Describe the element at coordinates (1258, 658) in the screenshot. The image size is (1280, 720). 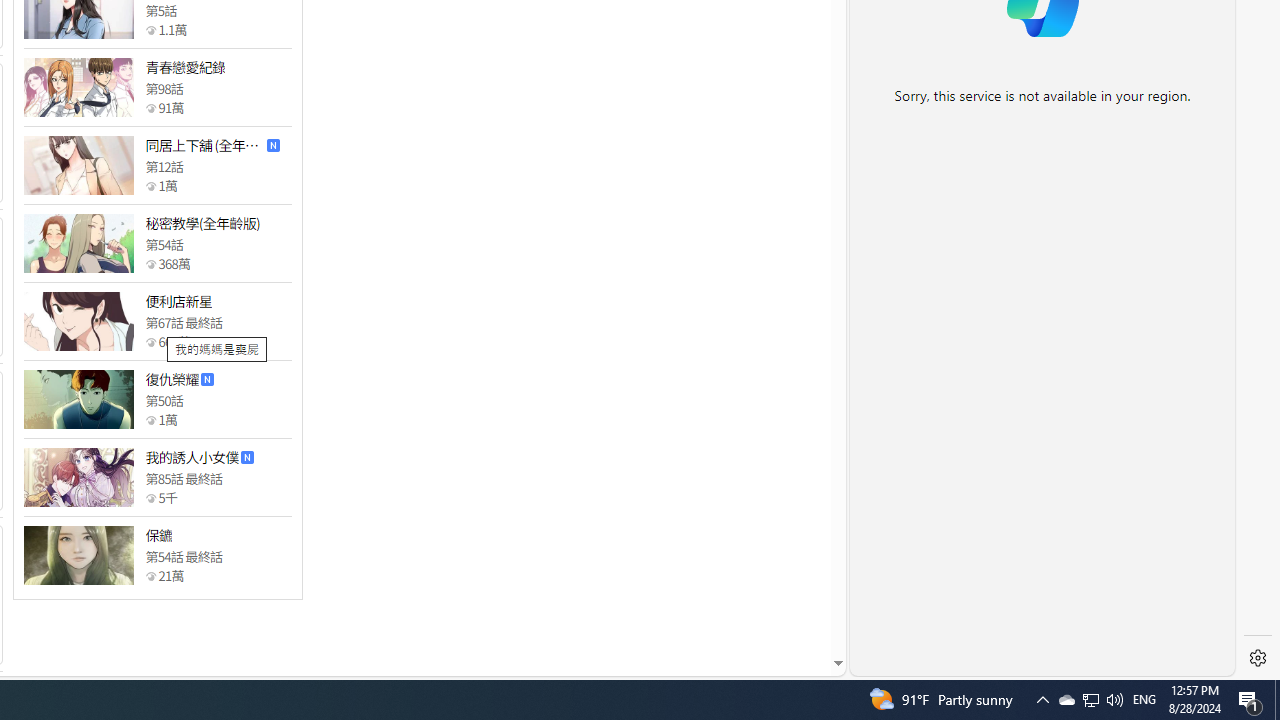
I see `Settings` at that location.